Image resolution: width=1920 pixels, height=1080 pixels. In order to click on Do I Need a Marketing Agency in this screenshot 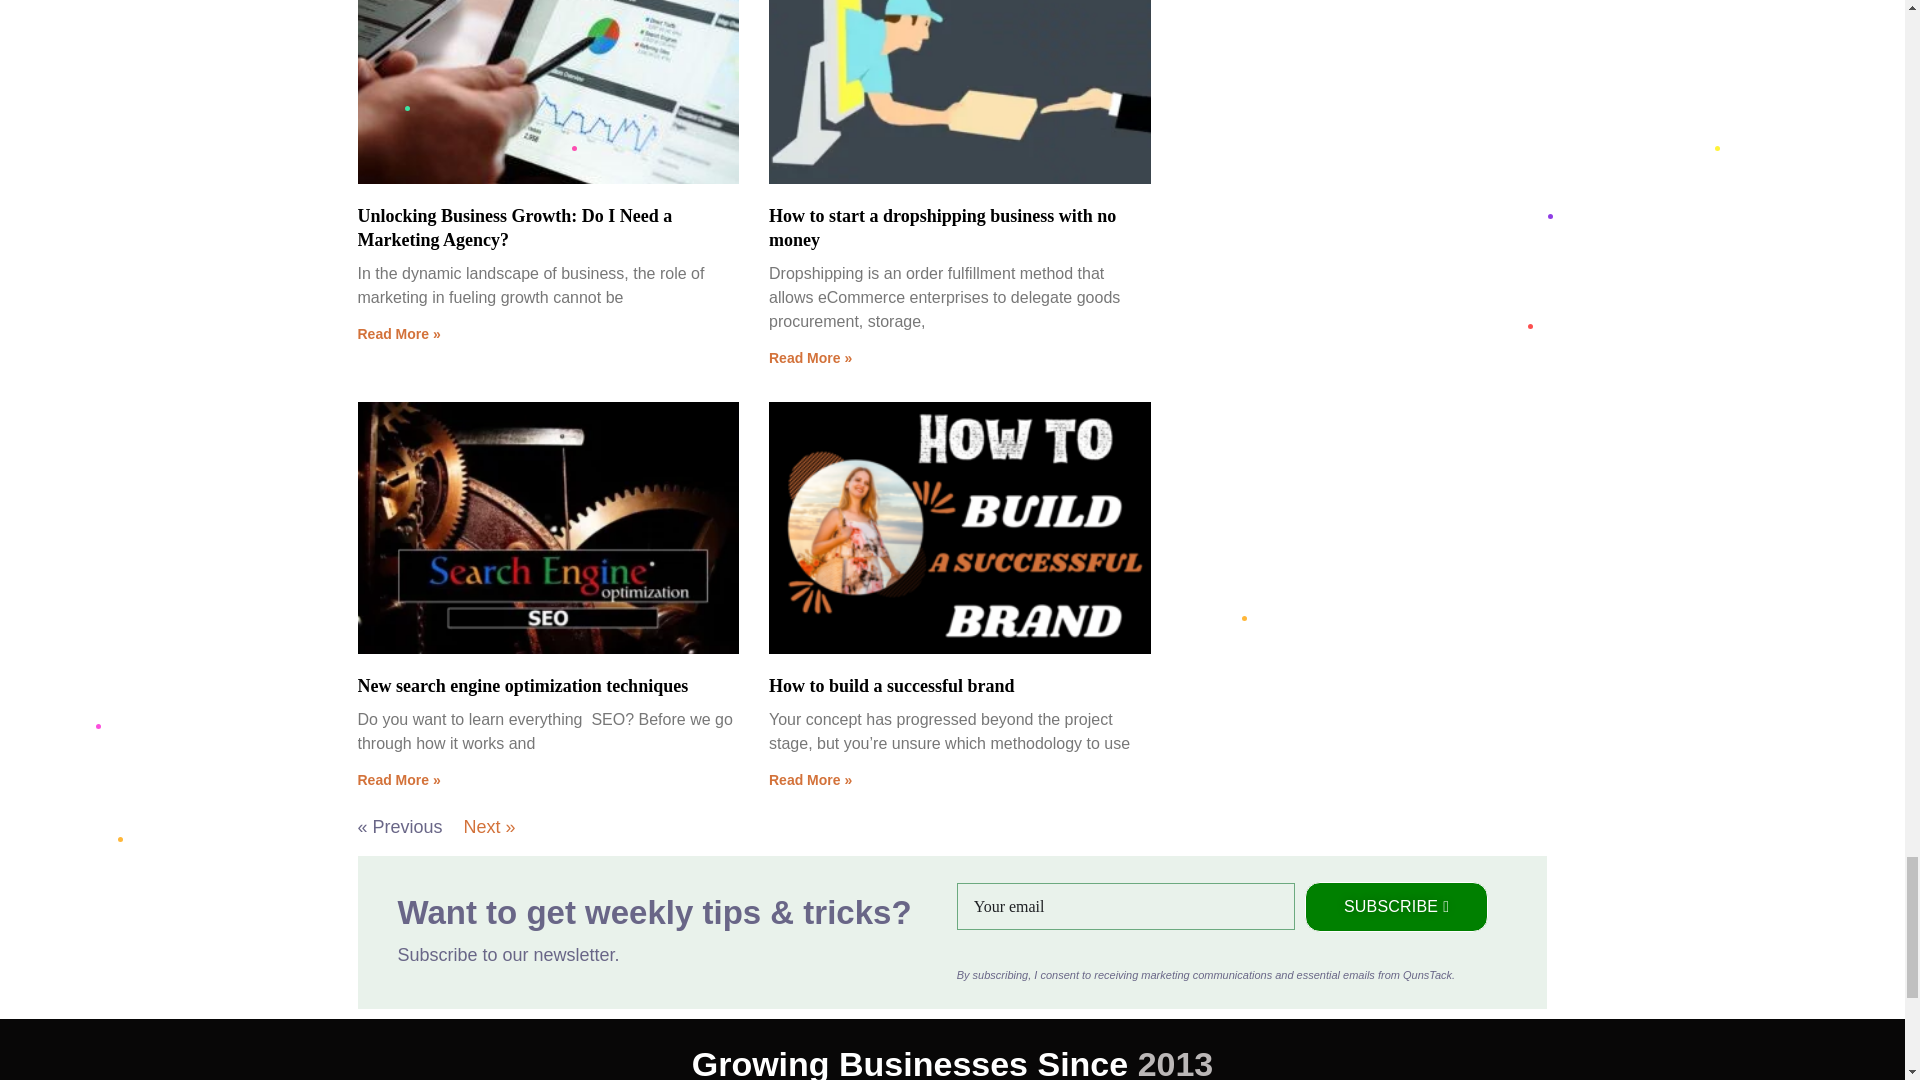, I will do `click(546, 91)`.